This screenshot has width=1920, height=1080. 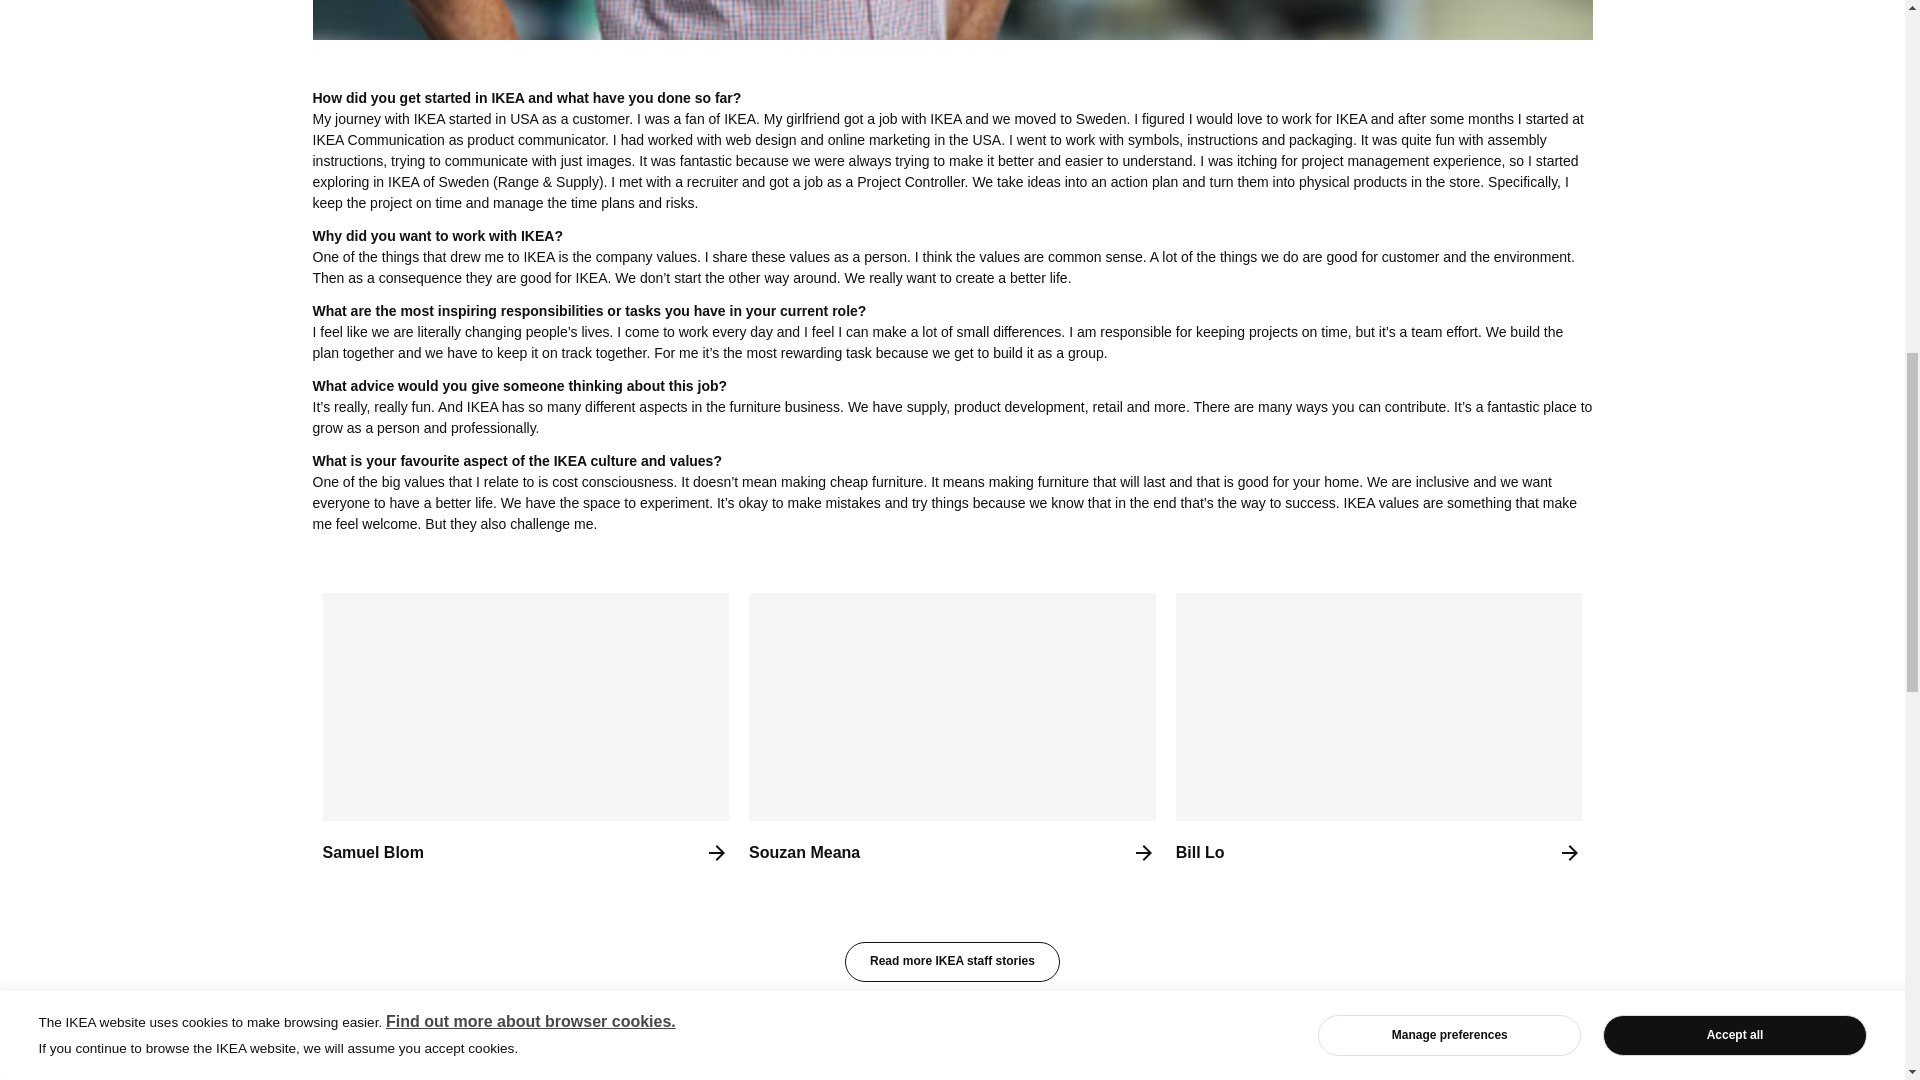 I want to click on Souzan Meana, so click(x=952, y=738).